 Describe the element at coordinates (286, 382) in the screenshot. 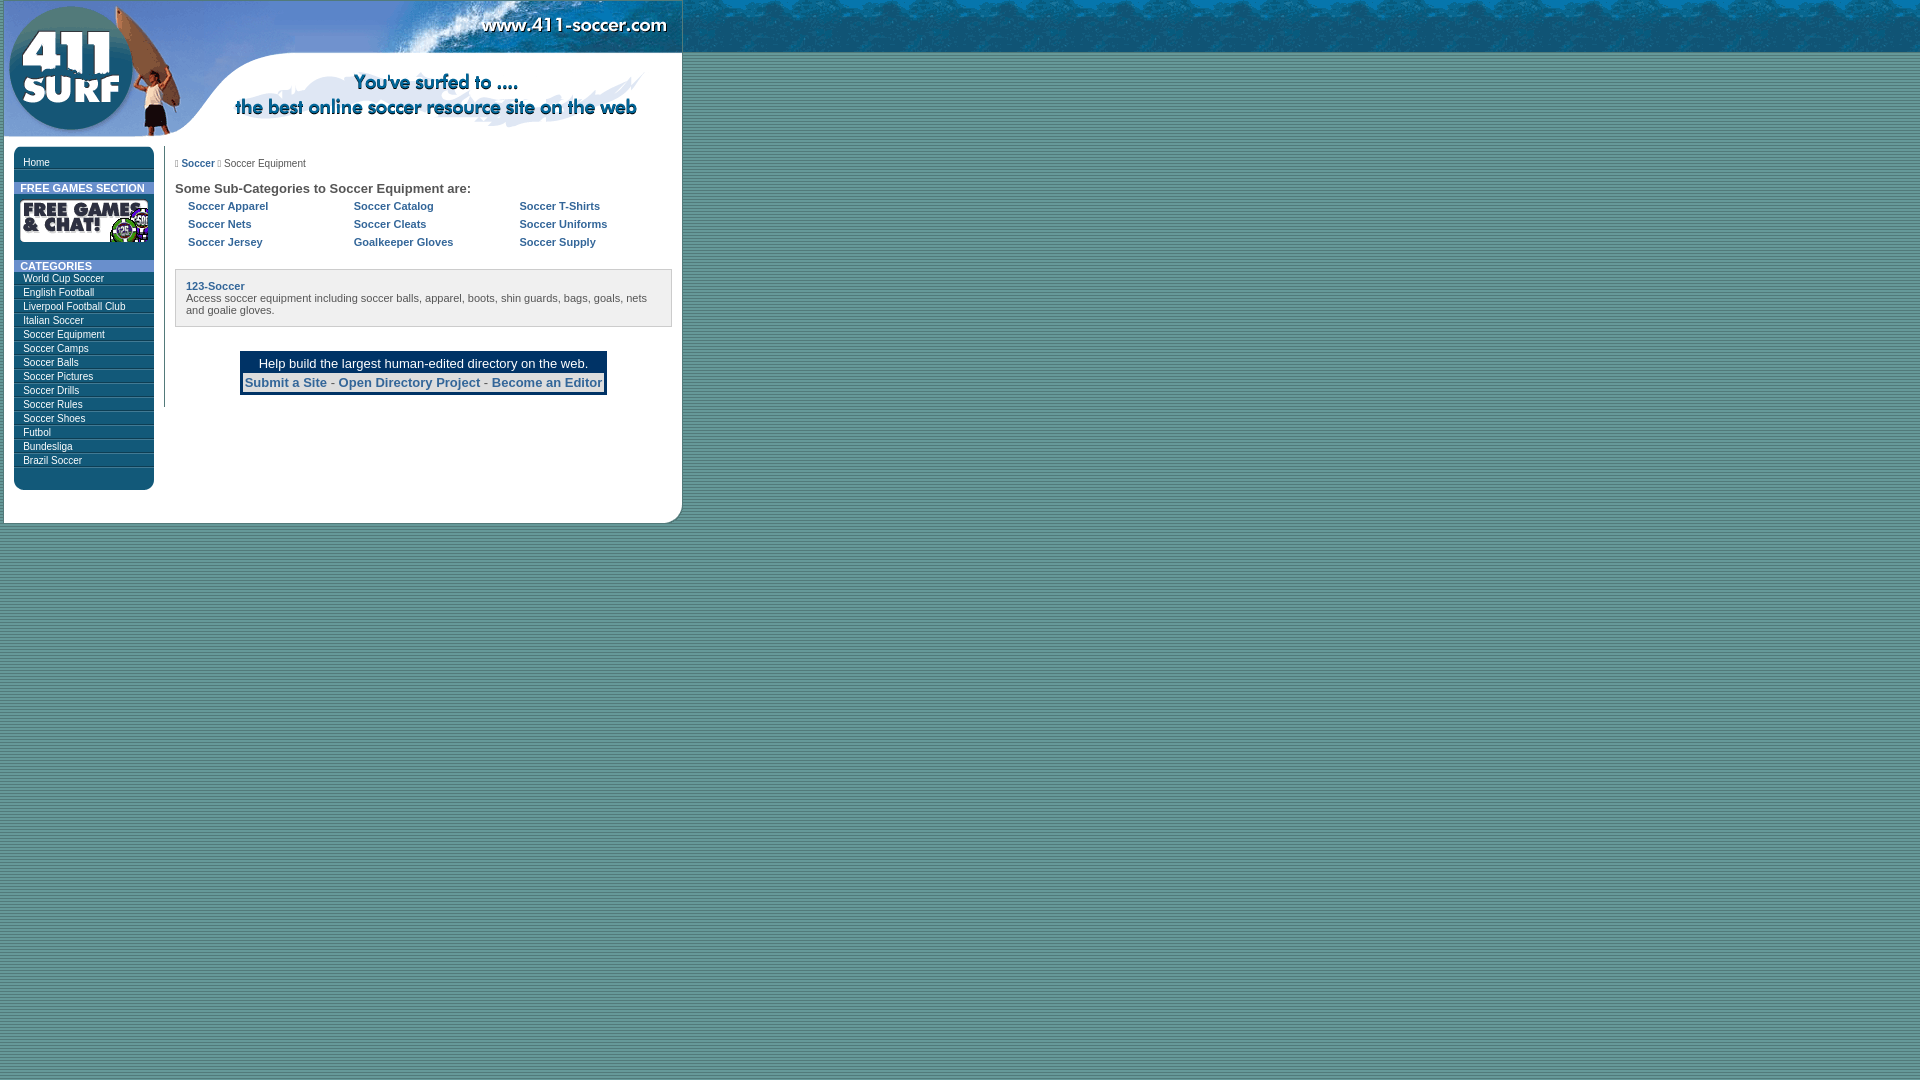

I see `Submit a Site` at that location.